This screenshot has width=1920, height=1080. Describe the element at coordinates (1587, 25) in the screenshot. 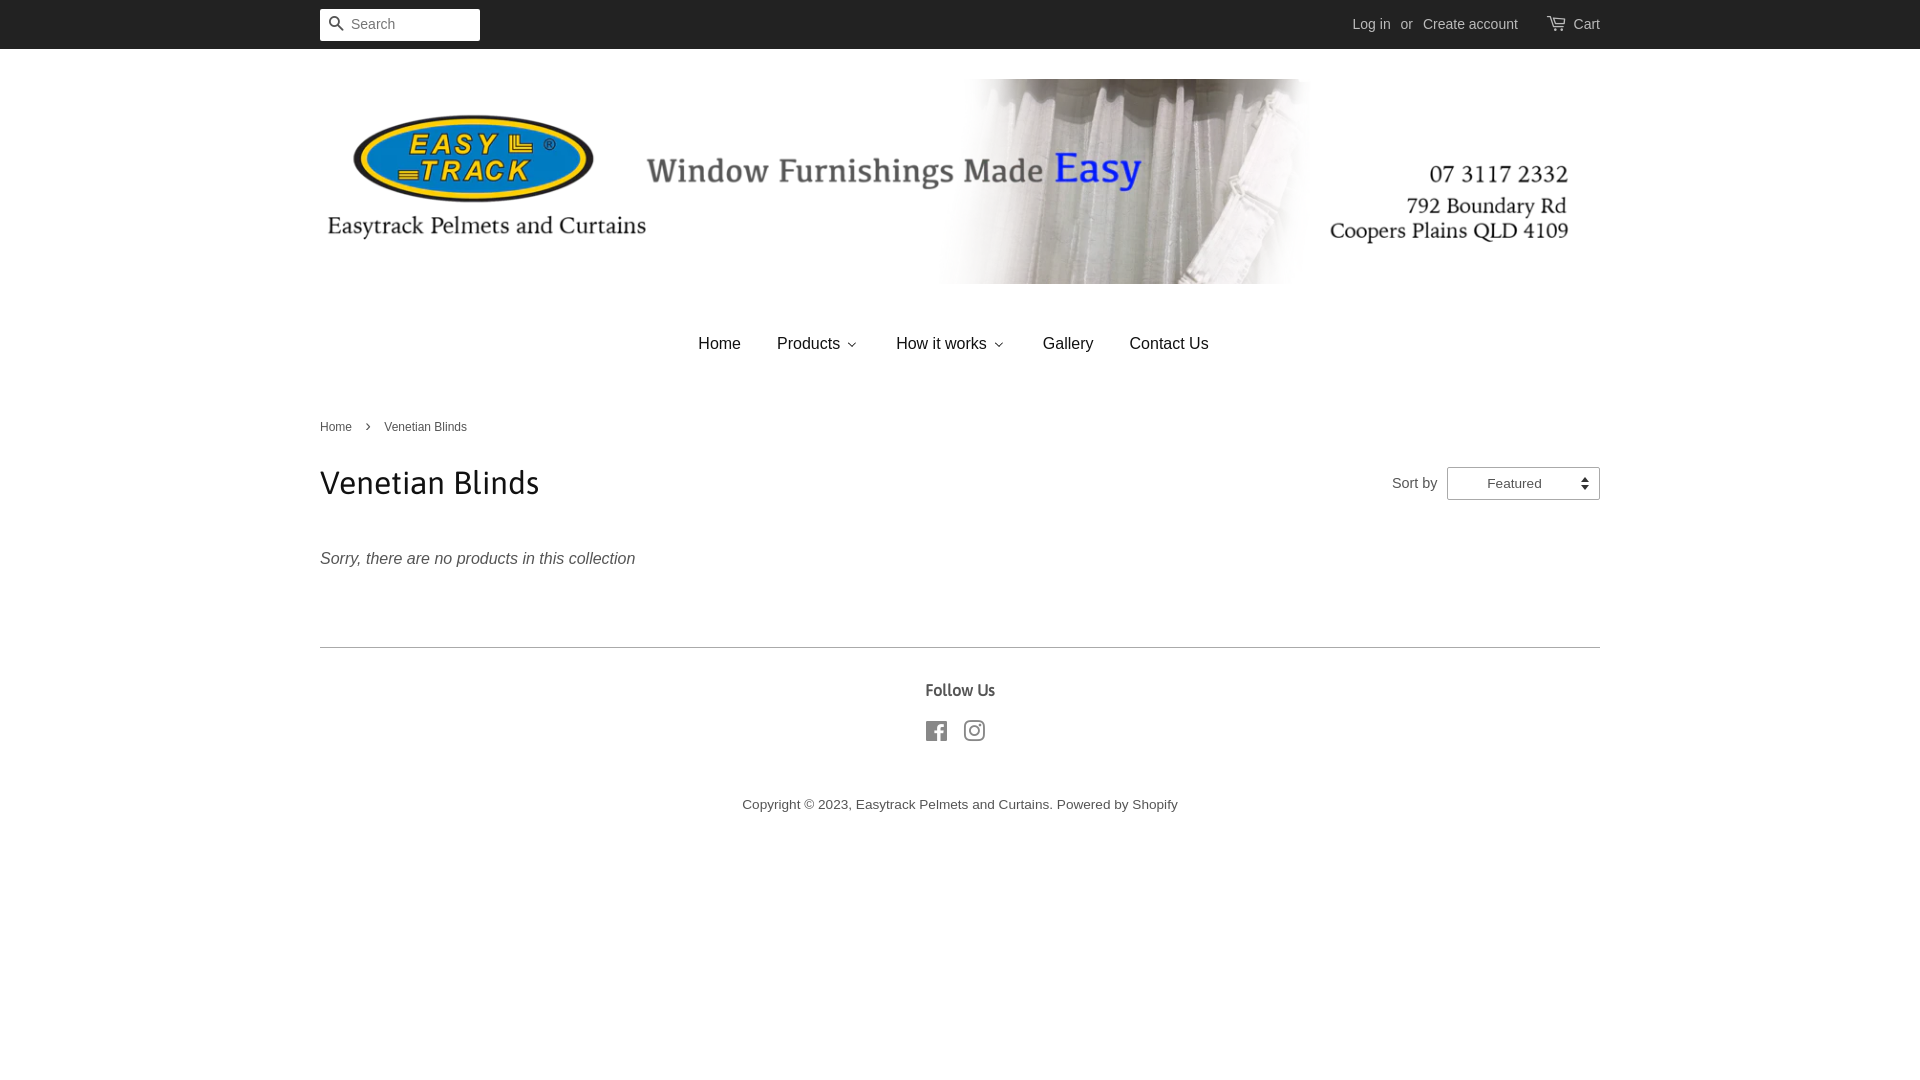

I see `Cart` at that location.